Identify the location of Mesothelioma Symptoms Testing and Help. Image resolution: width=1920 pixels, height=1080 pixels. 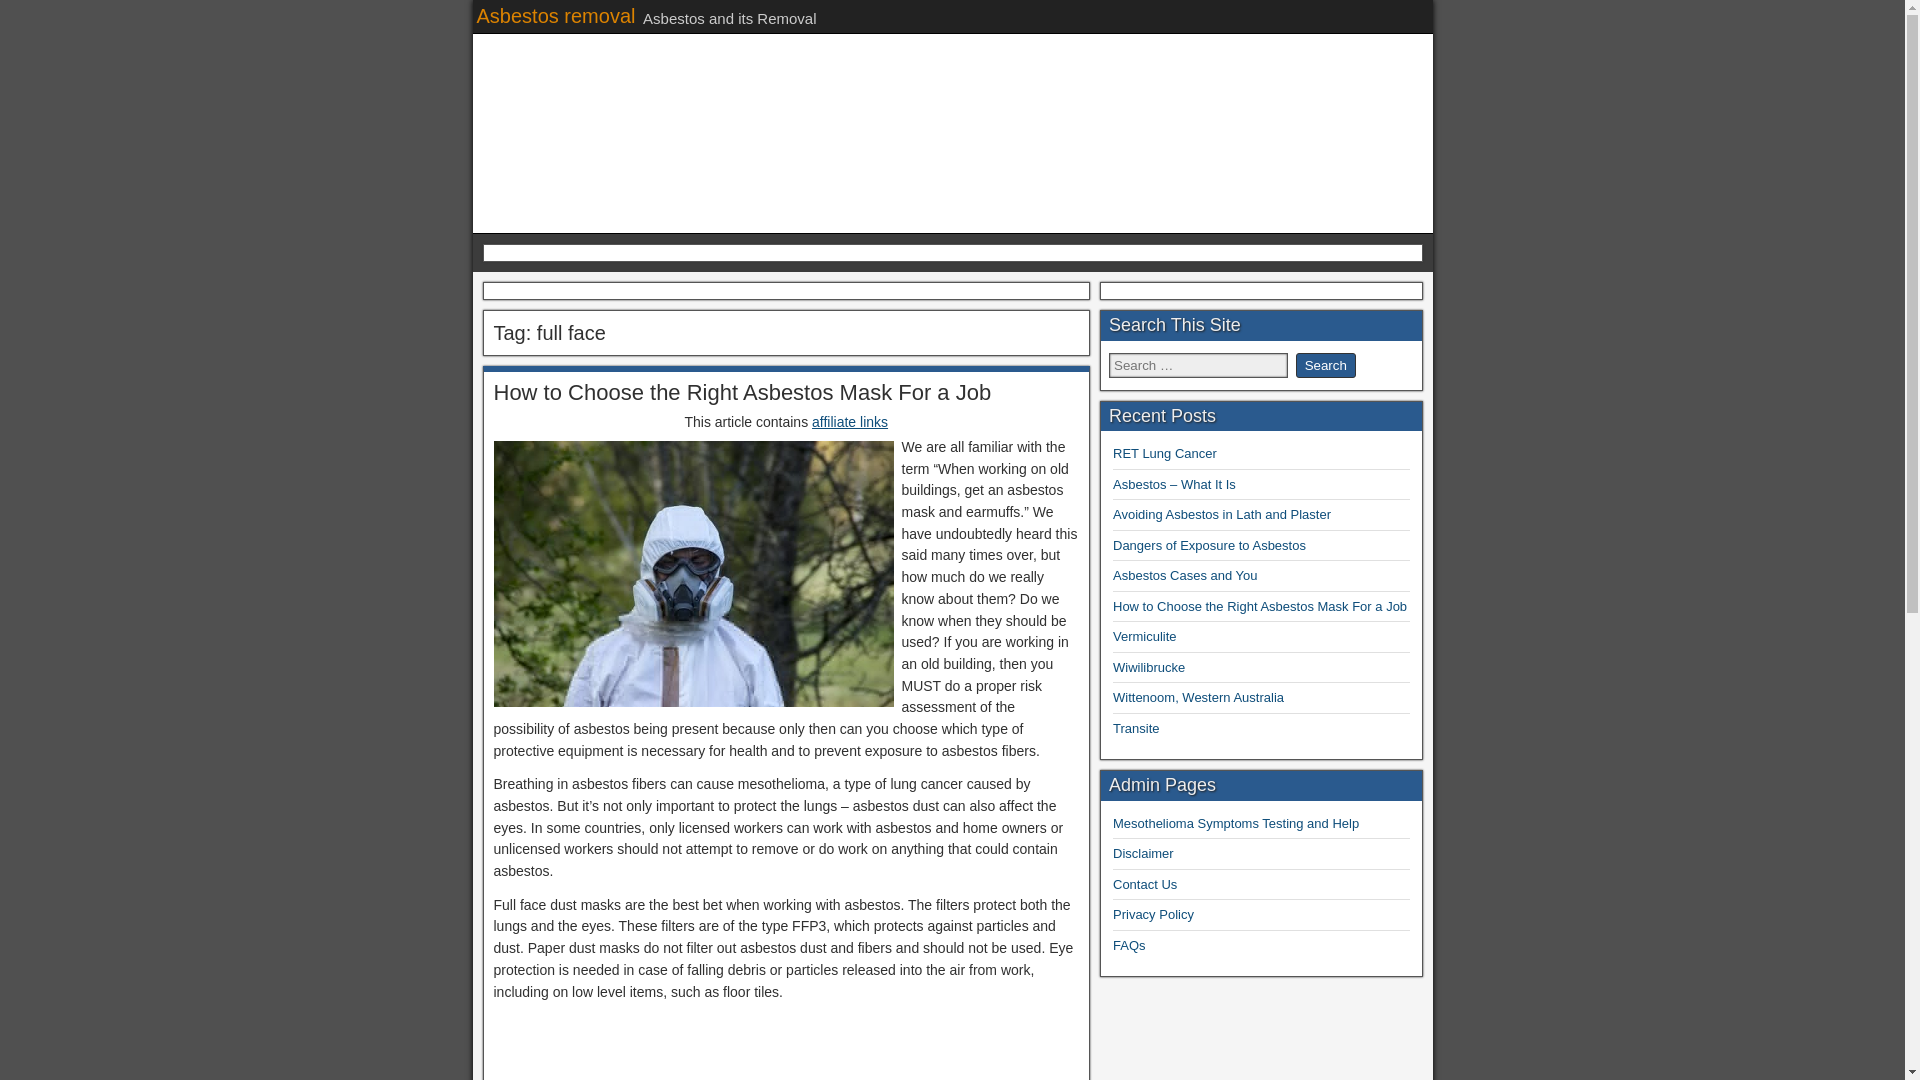
(1236, 823).